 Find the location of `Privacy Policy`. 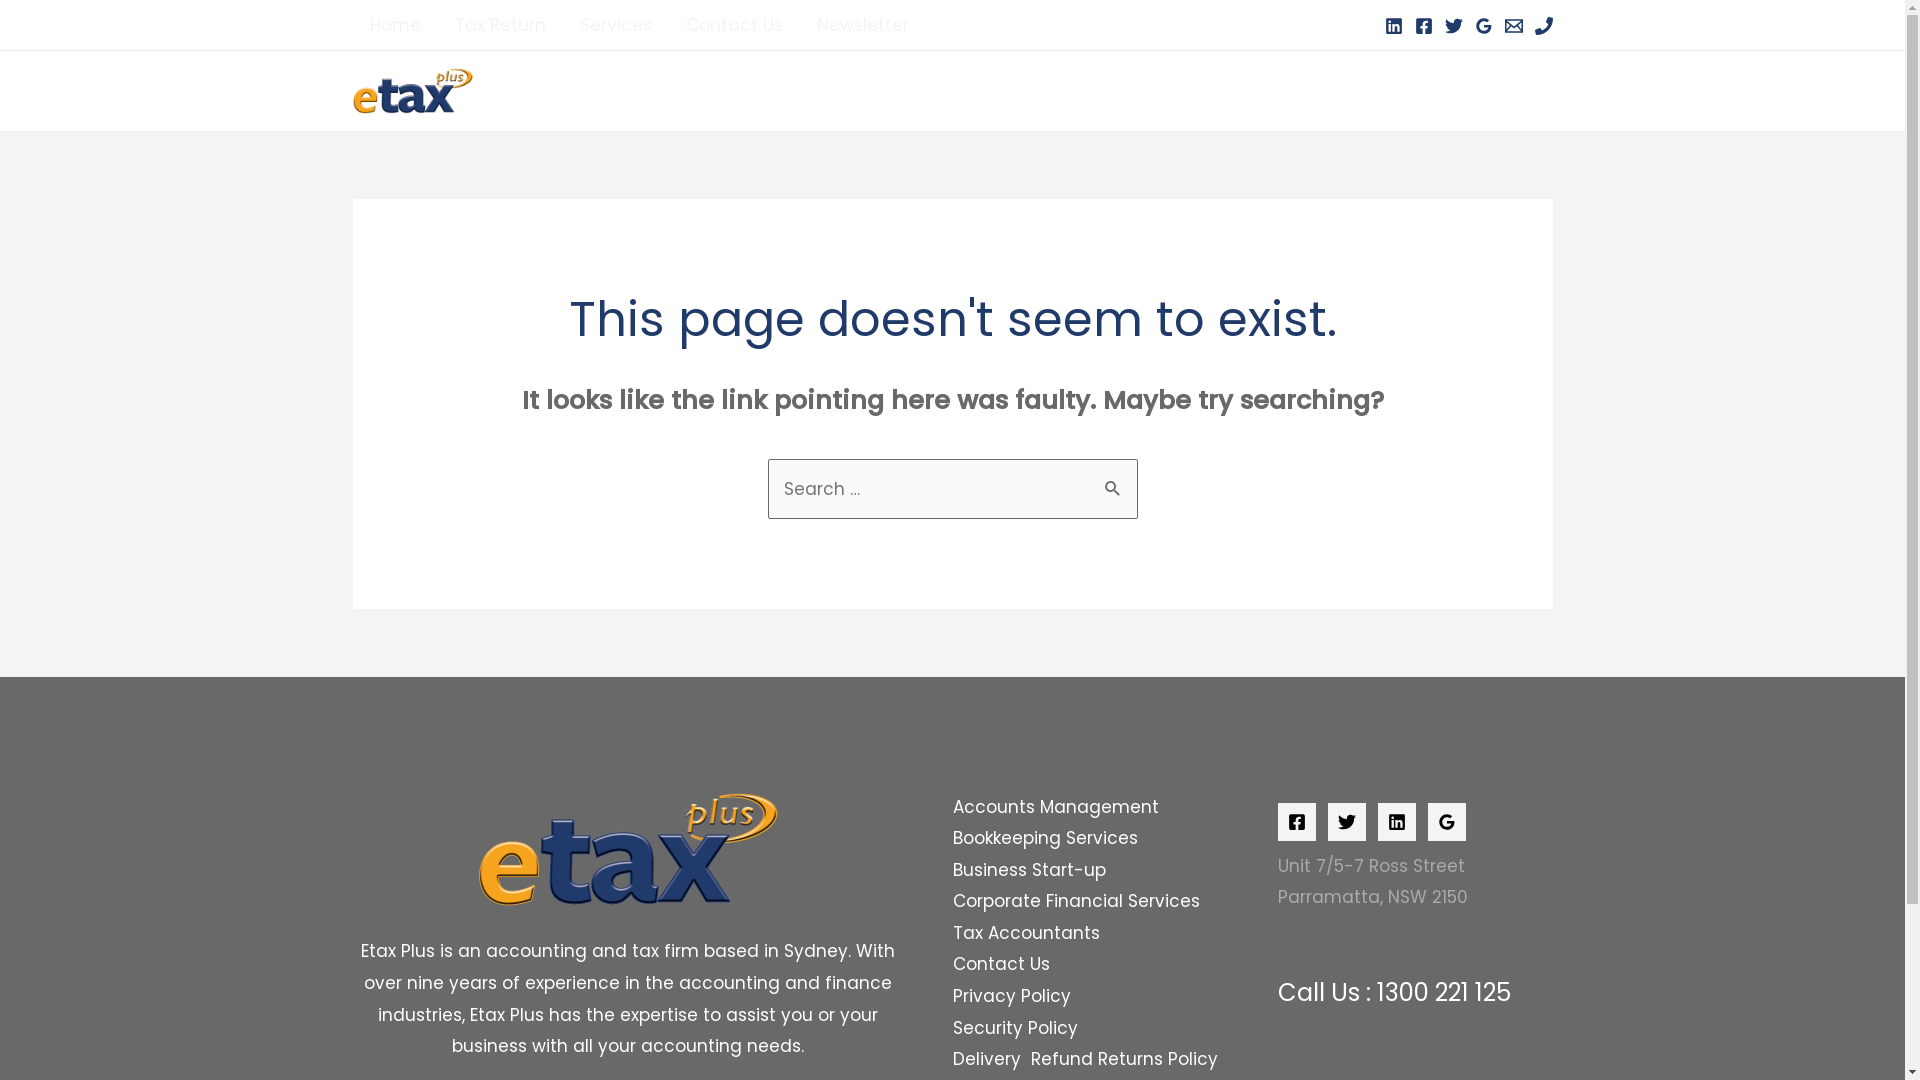

Privacy Policy is located at coordinates (1011, 997).